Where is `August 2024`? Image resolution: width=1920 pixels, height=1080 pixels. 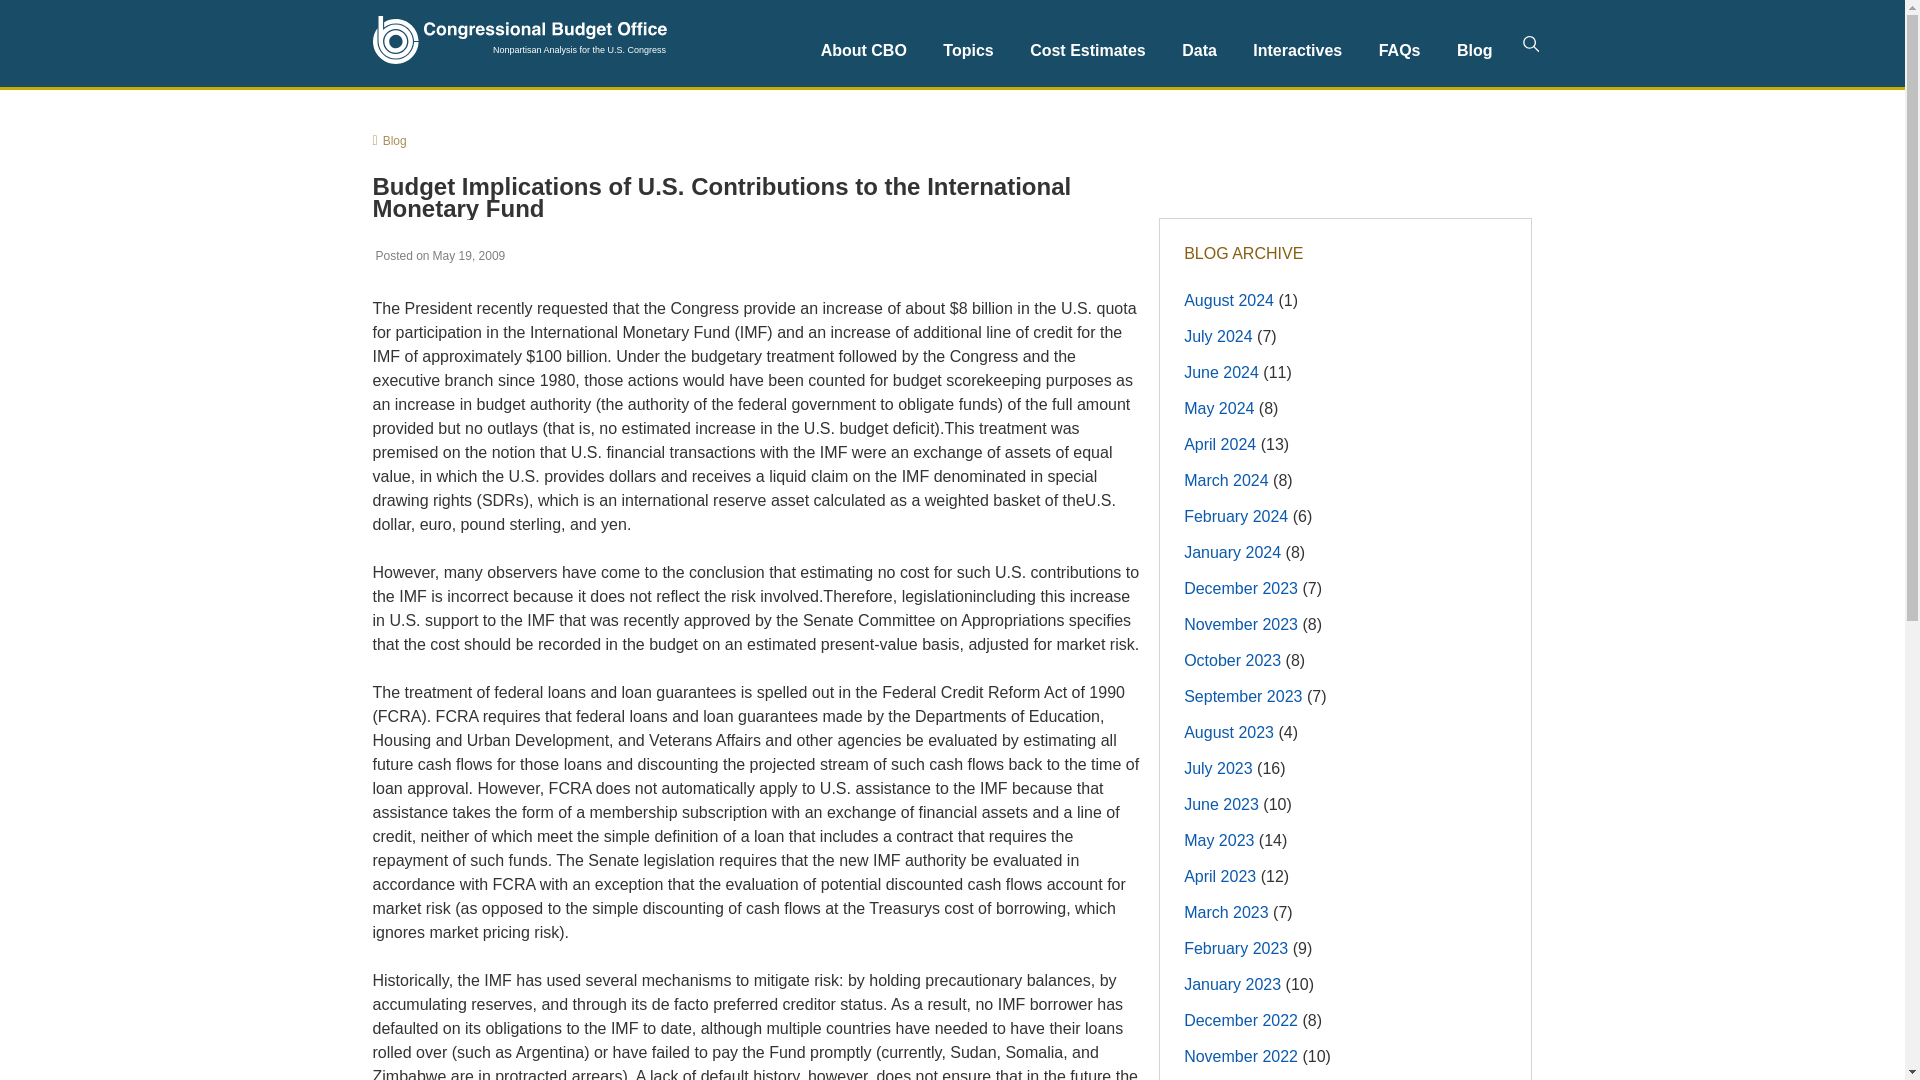 August 2024 is located at coordinates (1229, 300).